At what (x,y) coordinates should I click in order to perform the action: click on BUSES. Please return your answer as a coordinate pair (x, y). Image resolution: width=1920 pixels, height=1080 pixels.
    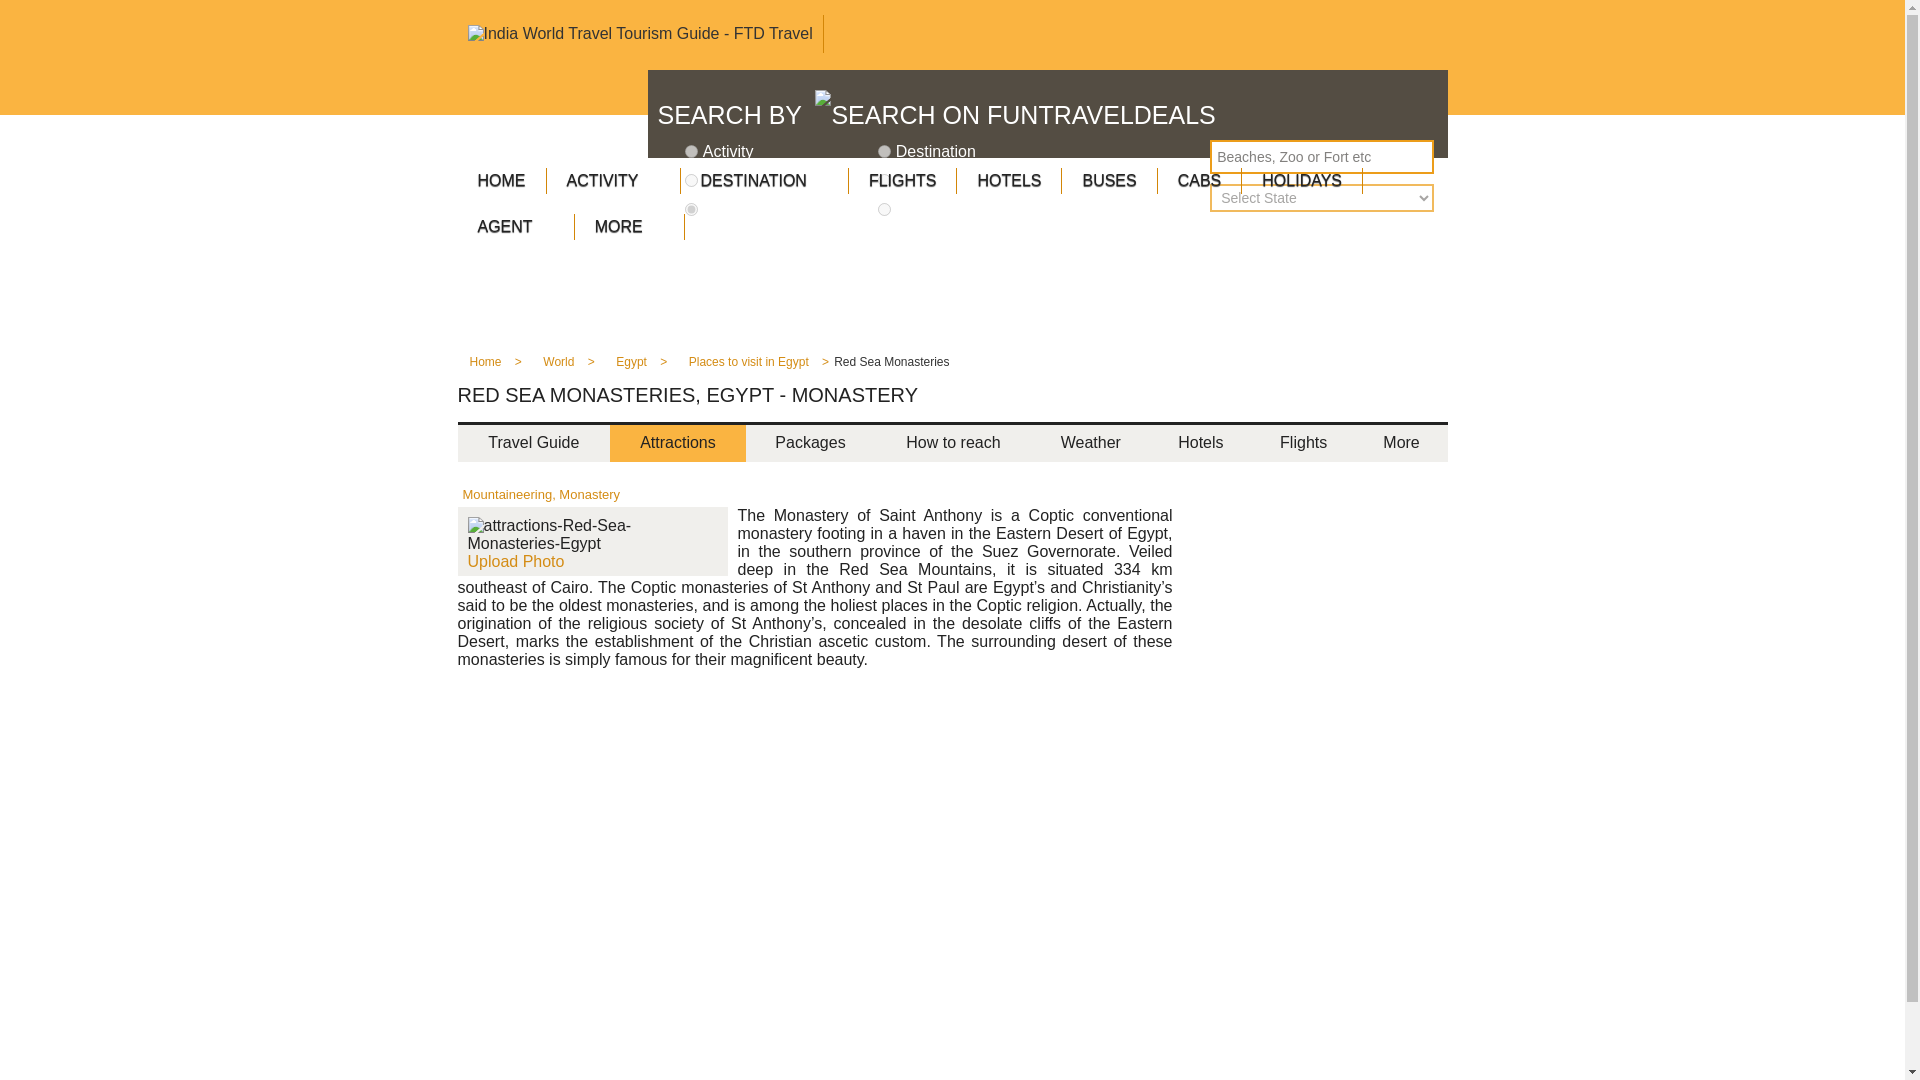
    Looking at the image, I should click on (1109, 180).